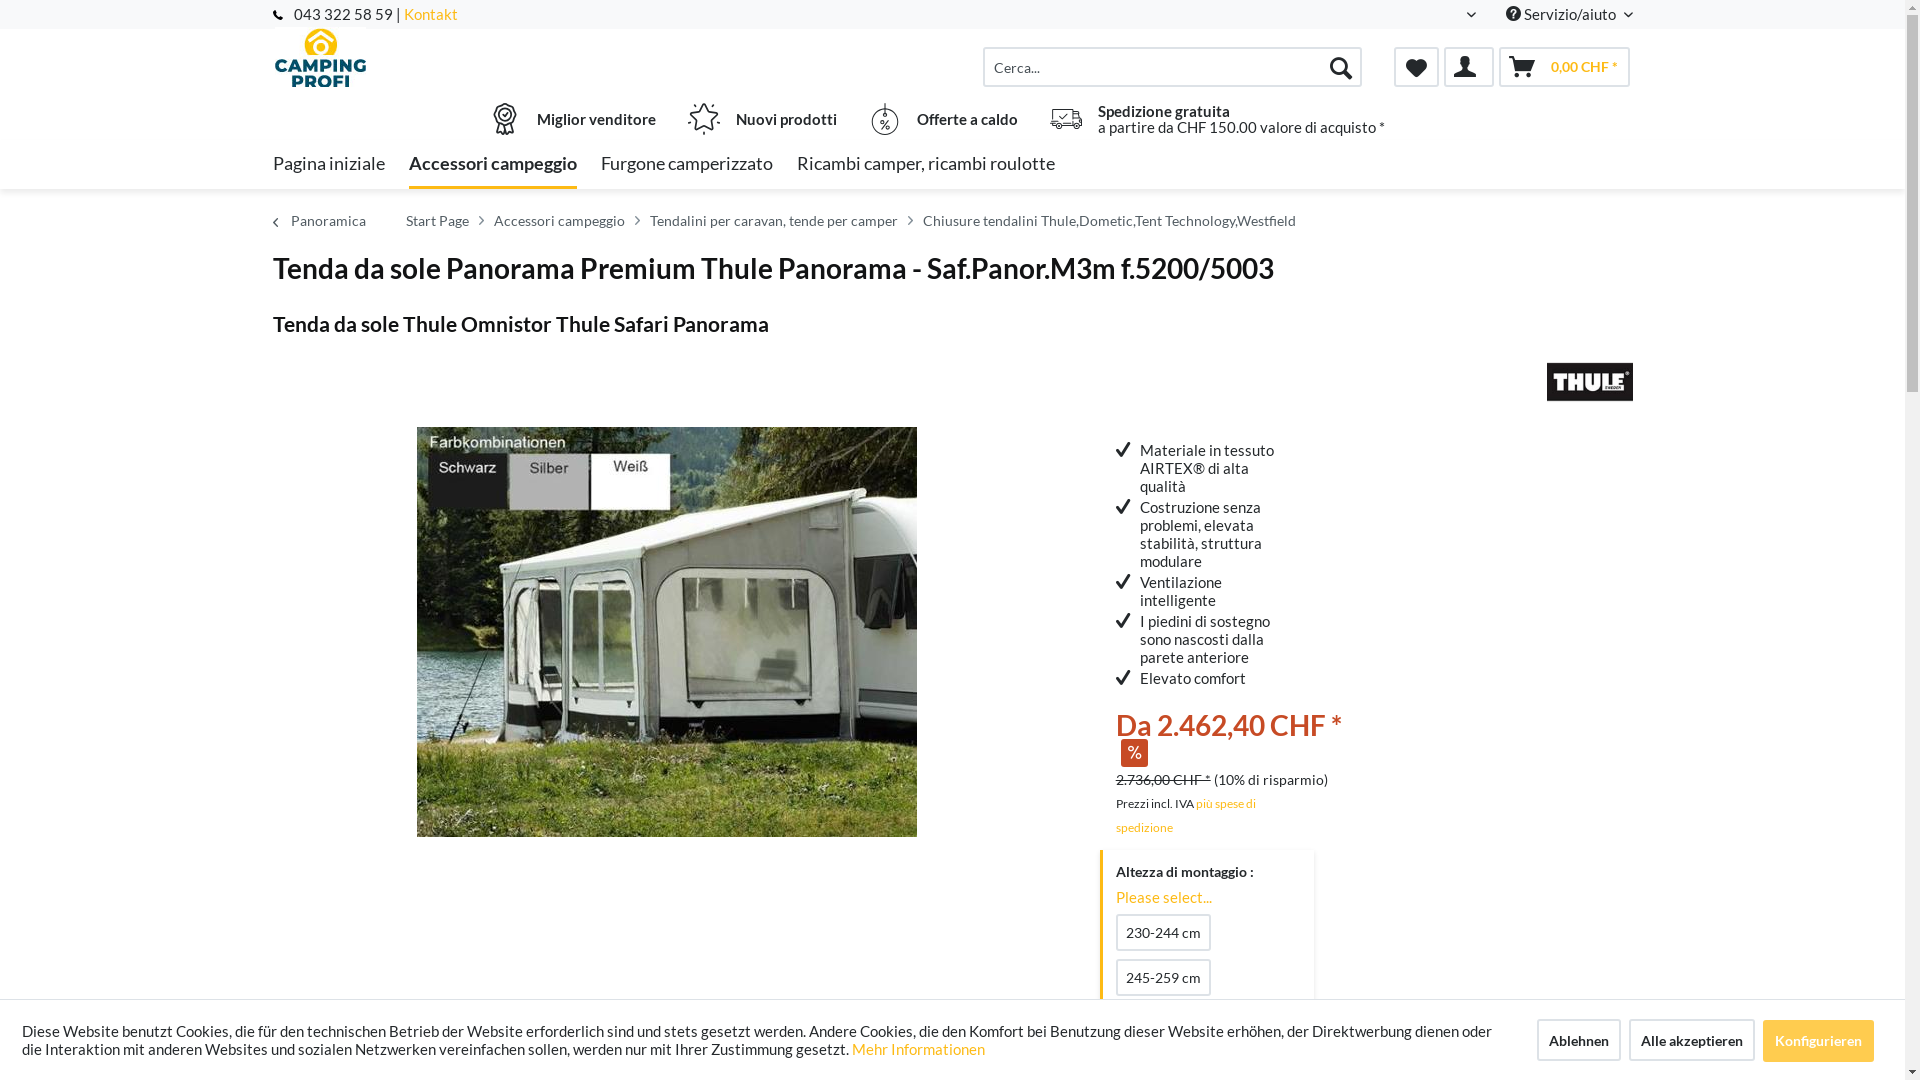  What do you see at coordinates (559, 221) in the screenshot?
I see `Accessori campeggio` at bounding box center [559, 221].